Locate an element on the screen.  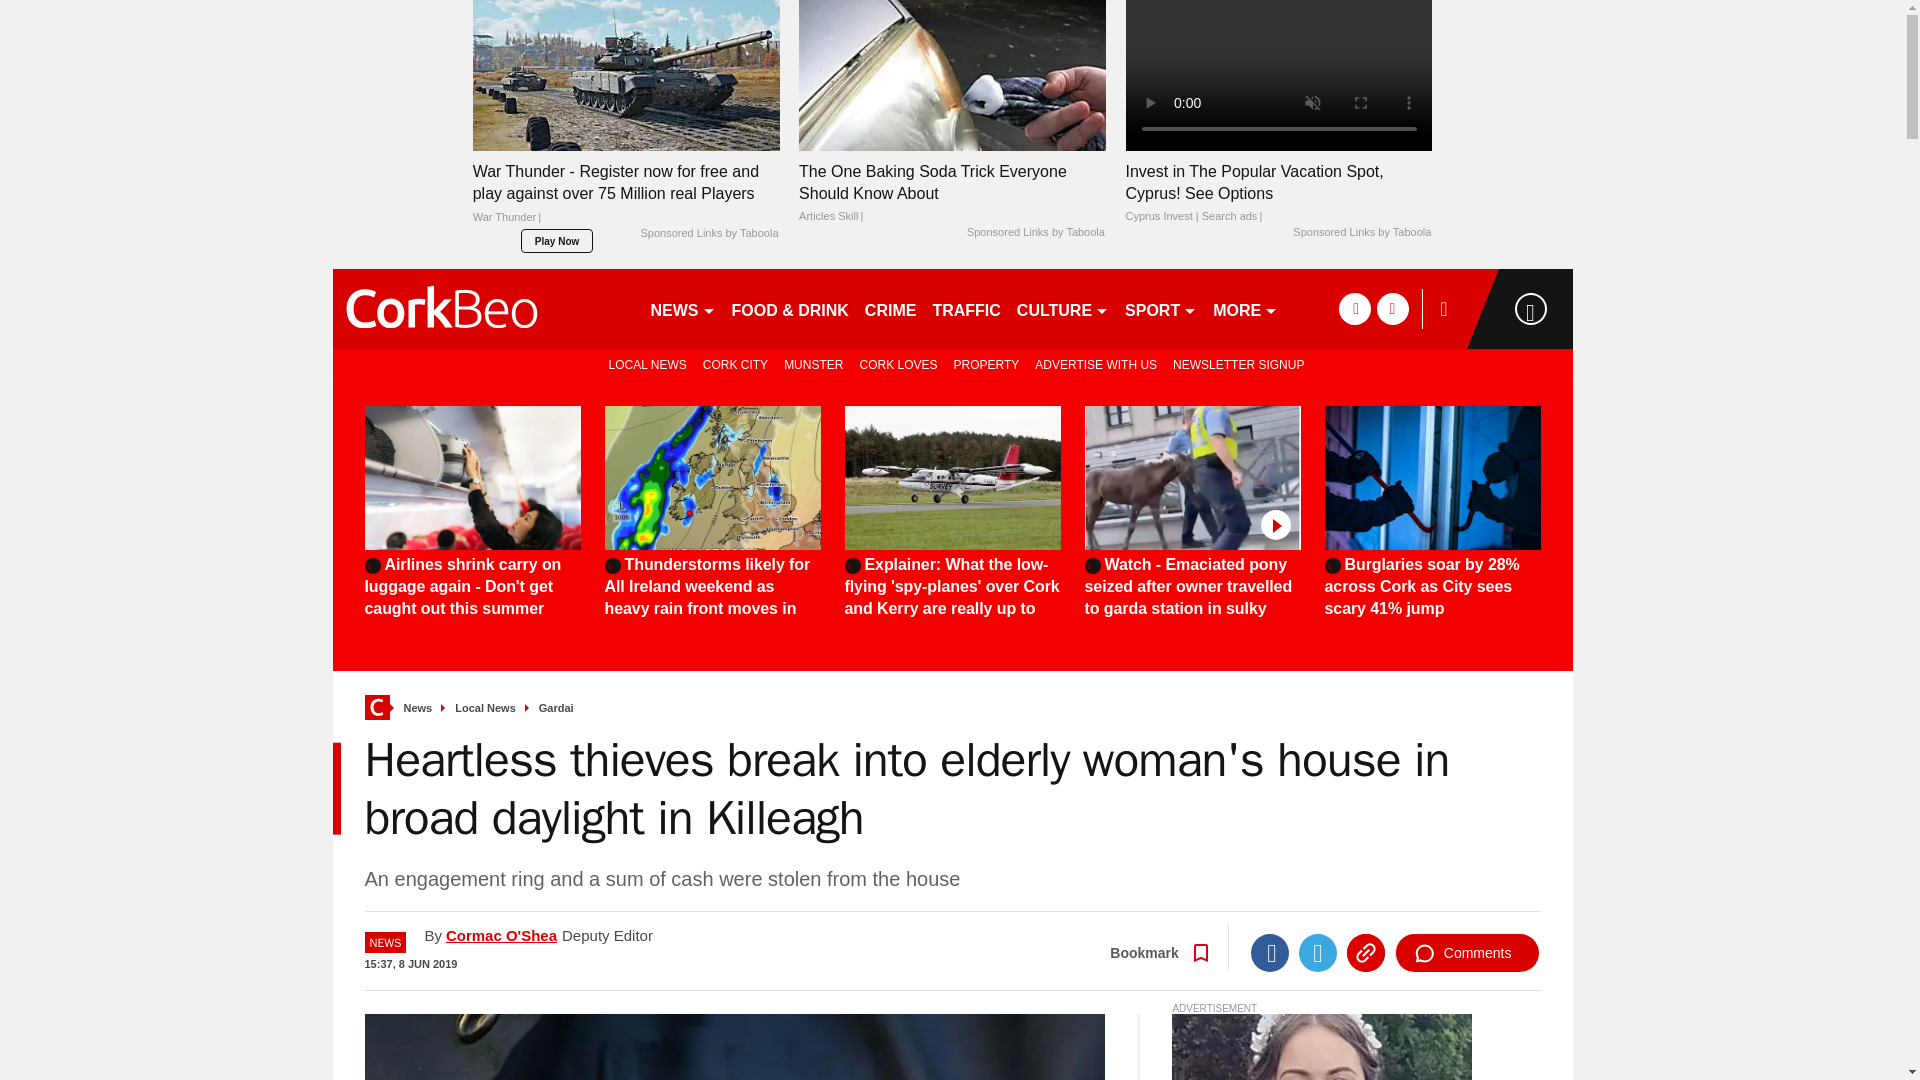
Facebook is located at coordinates (1270, 953).